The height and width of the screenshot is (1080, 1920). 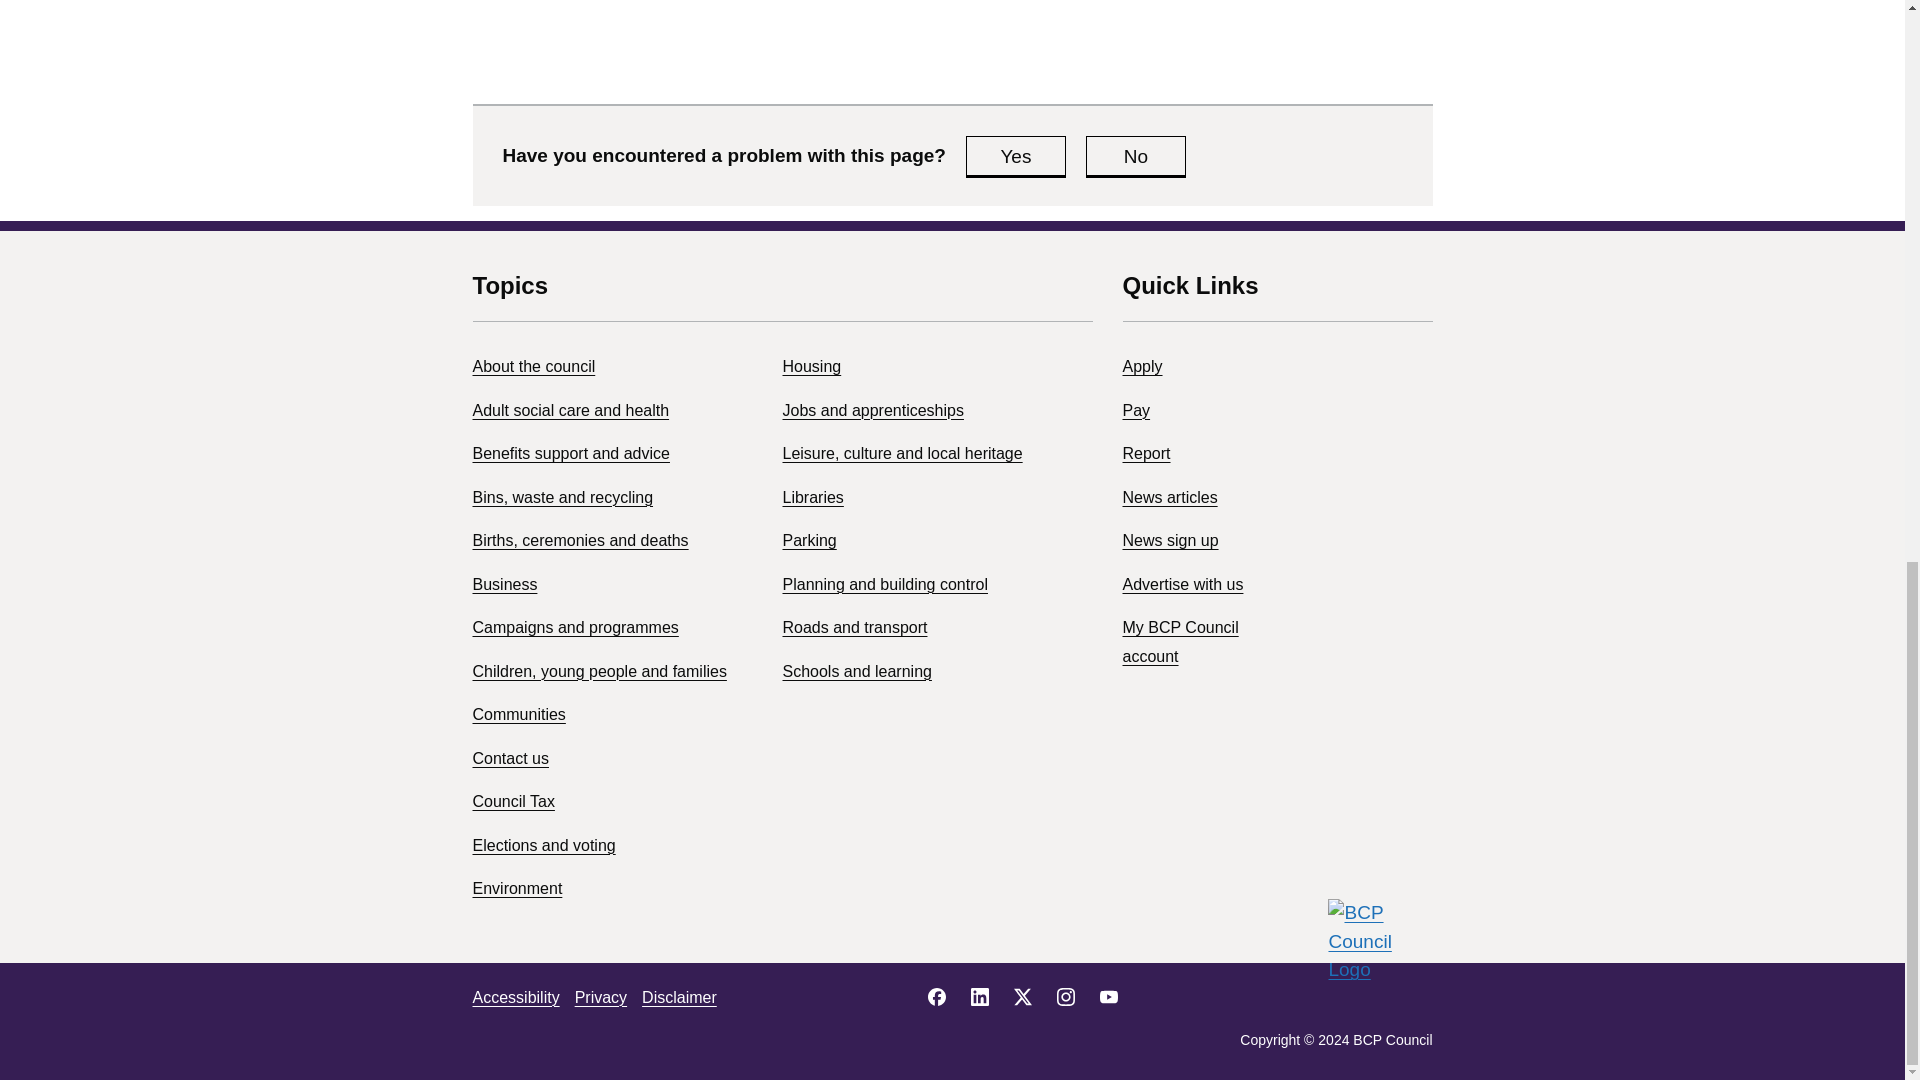 What do you see at coordinates (1169, 540) in the screenshot?
I see `News sign up` at bounding box center [1169, 540].